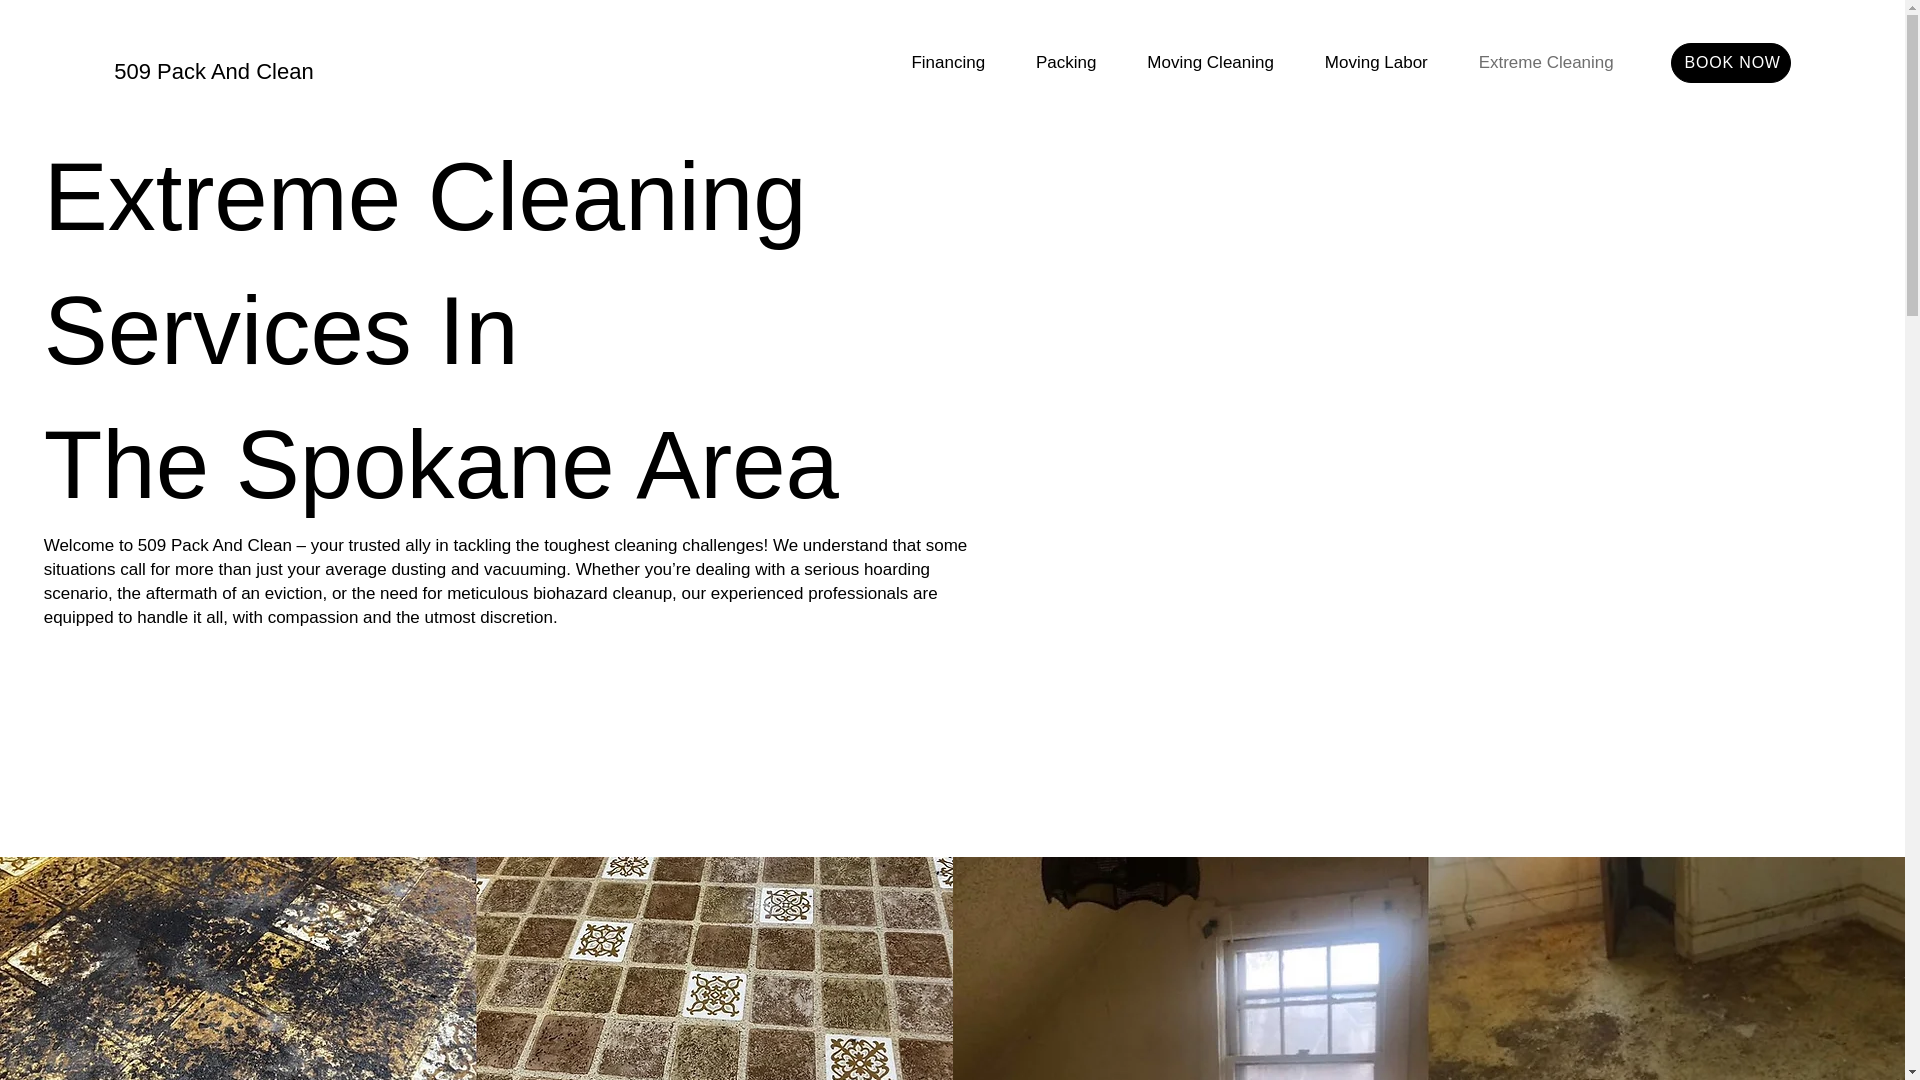 This screenshot has height=1080, width=1920. Describe the element at coordinates (212, 72) in the screenshot. I see `509 Pack And Clean` at that location.